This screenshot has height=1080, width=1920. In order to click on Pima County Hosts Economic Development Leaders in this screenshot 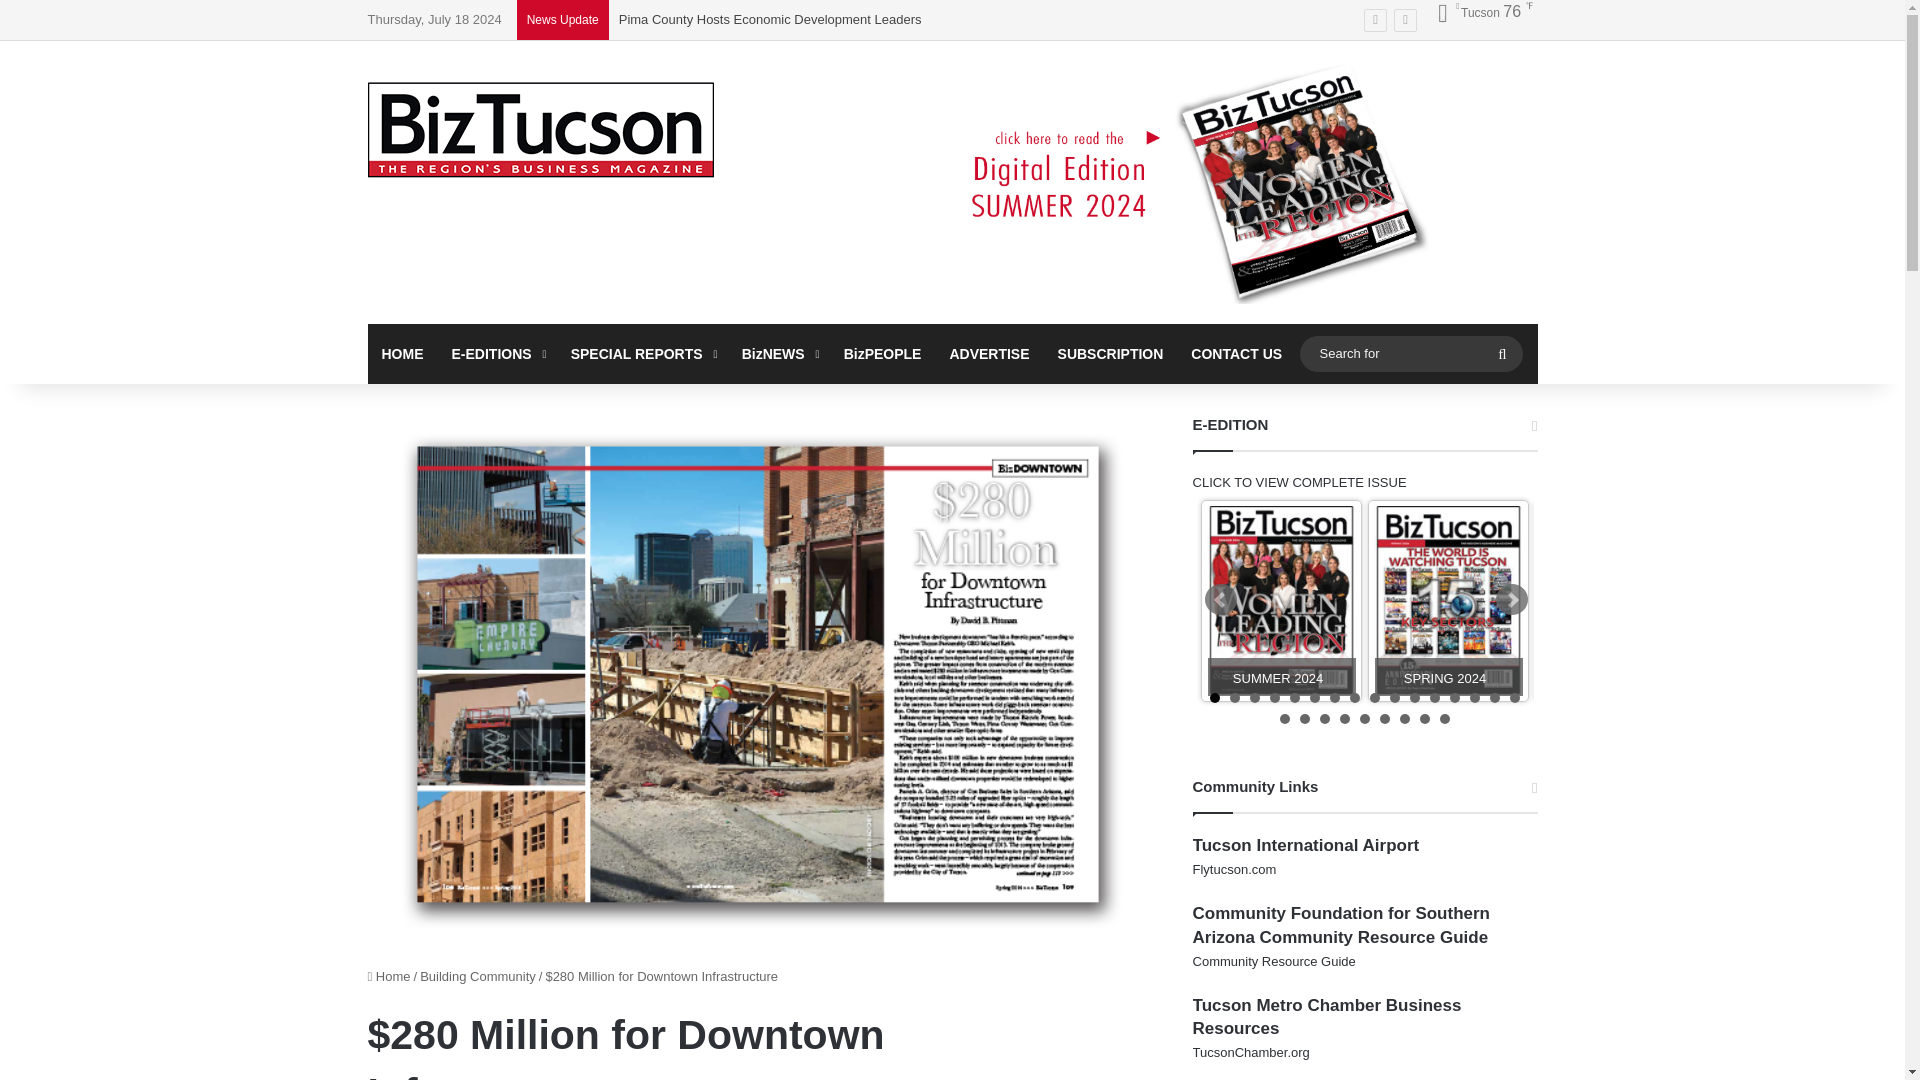, I will do `click(770, 19)`.